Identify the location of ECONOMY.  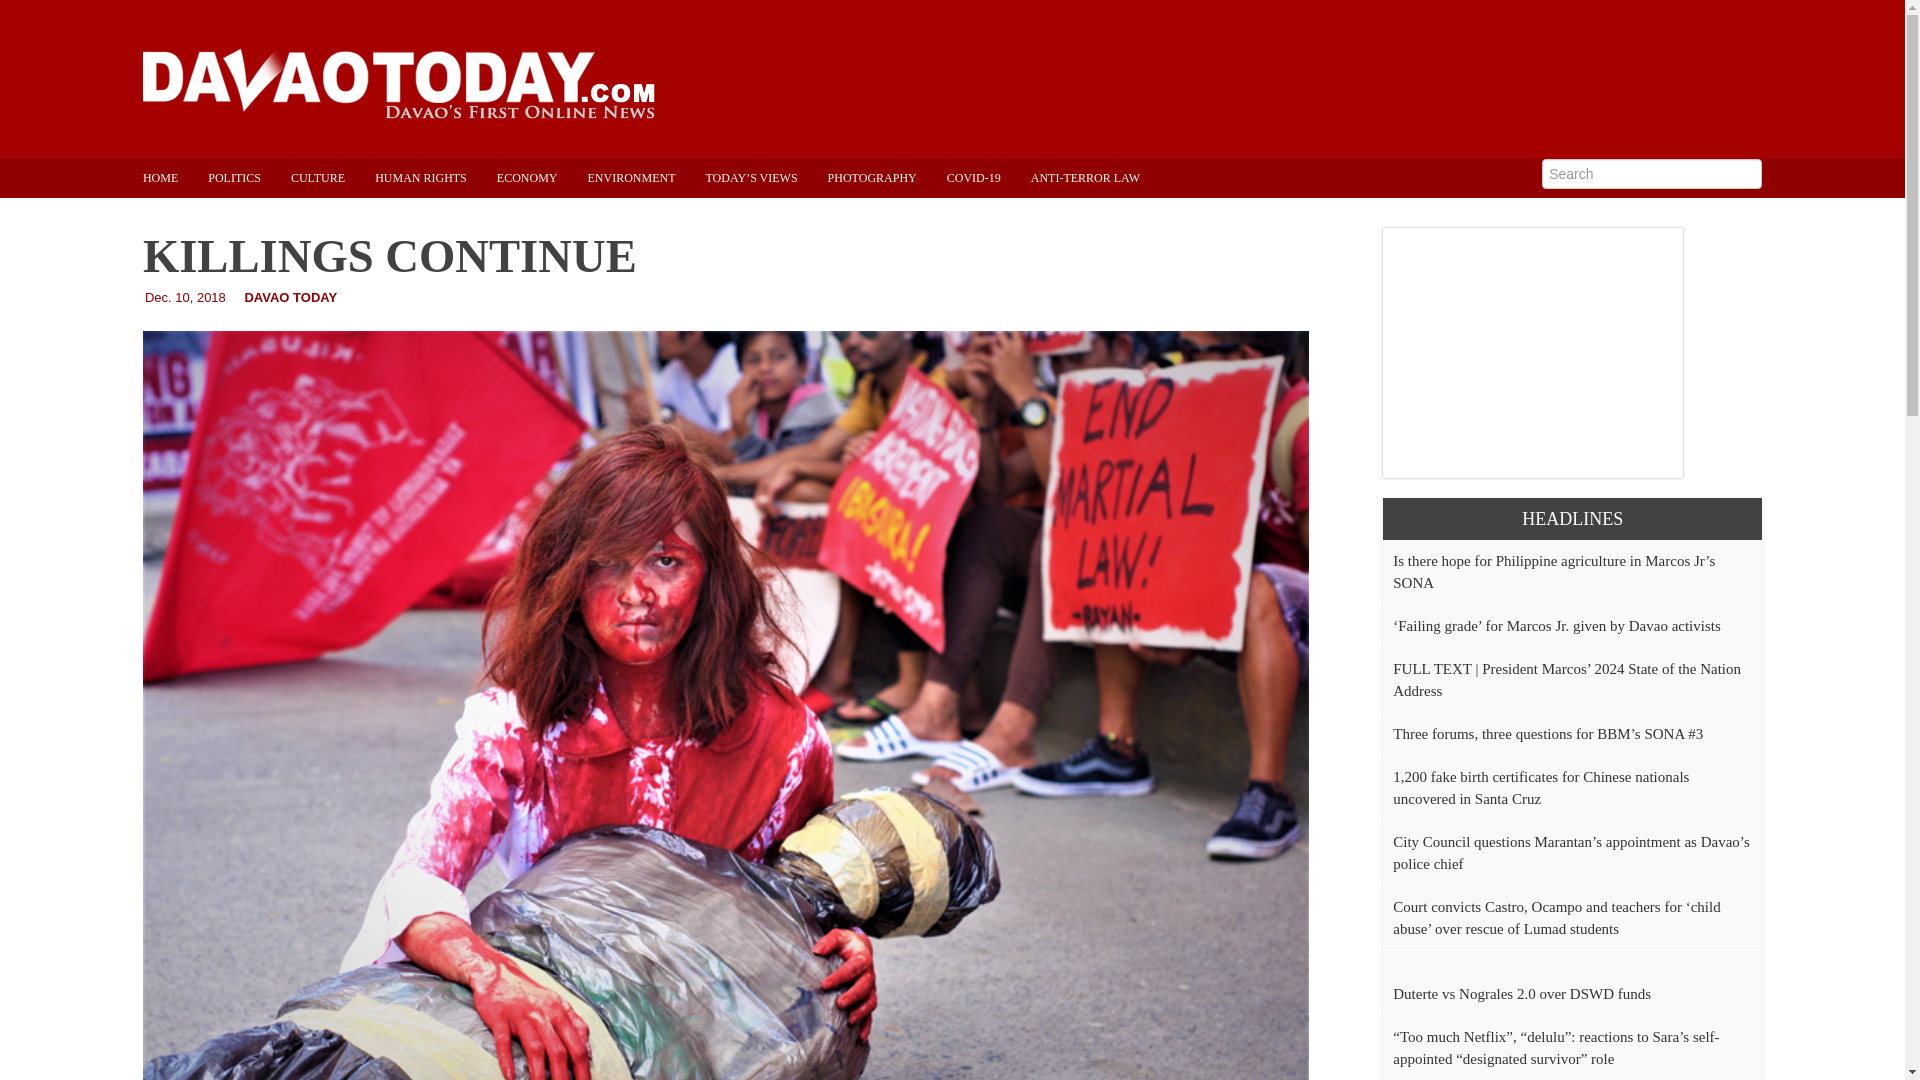
(542, 177).